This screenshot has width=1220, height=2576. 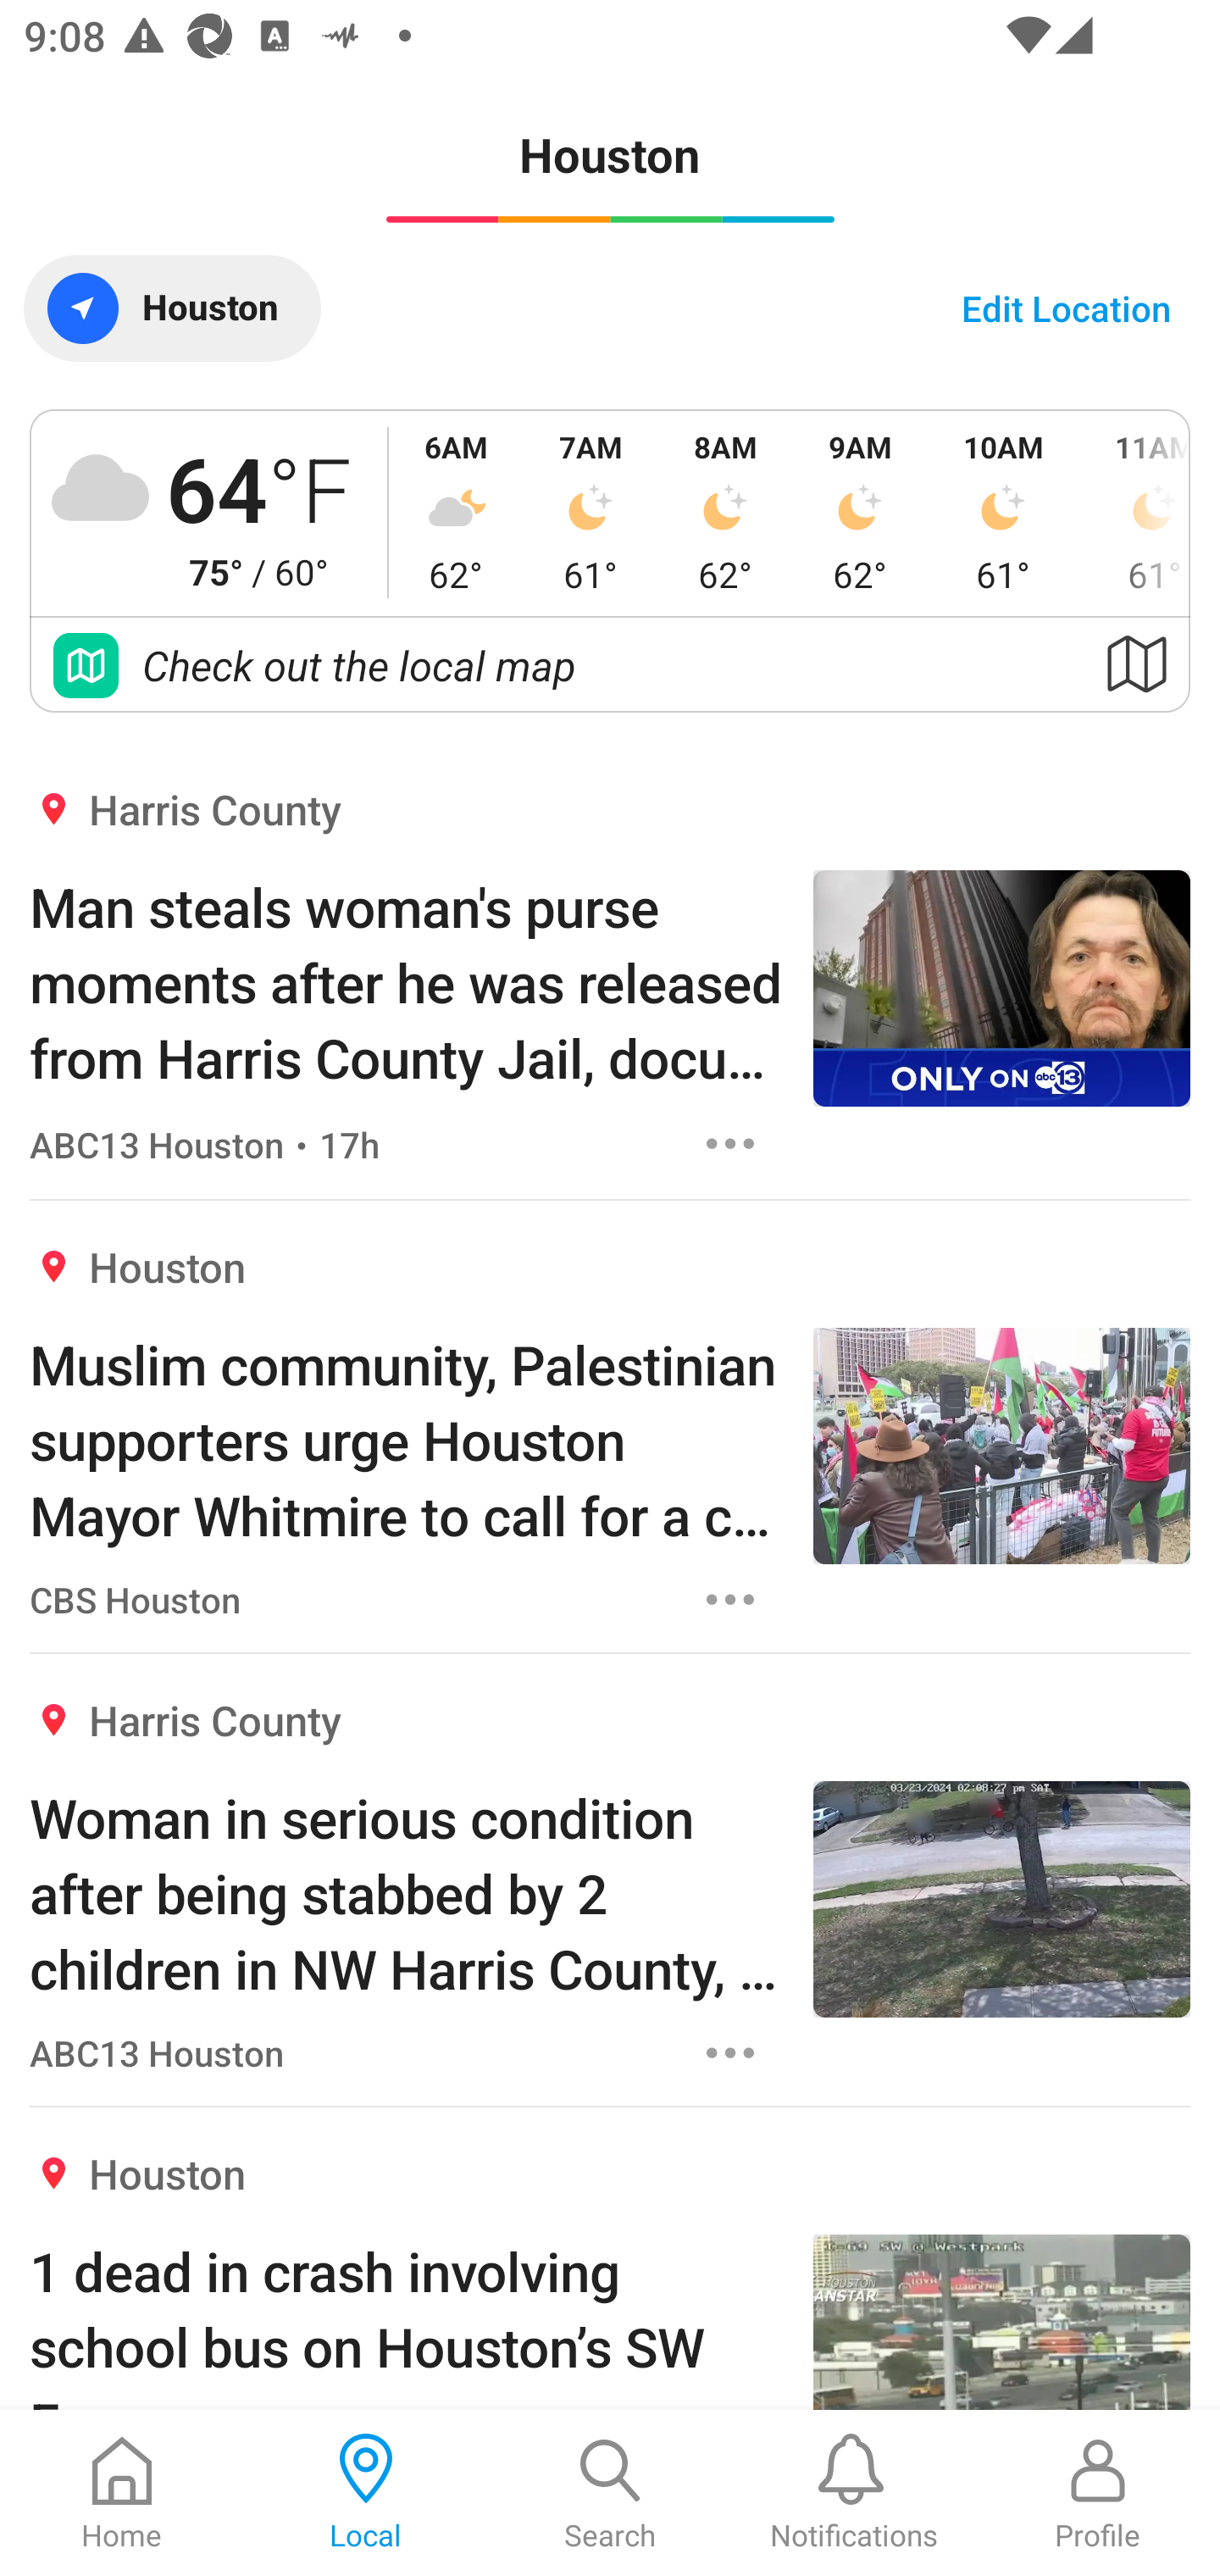 I want to click on 11AM 61°, so click(x=1135, y=512).